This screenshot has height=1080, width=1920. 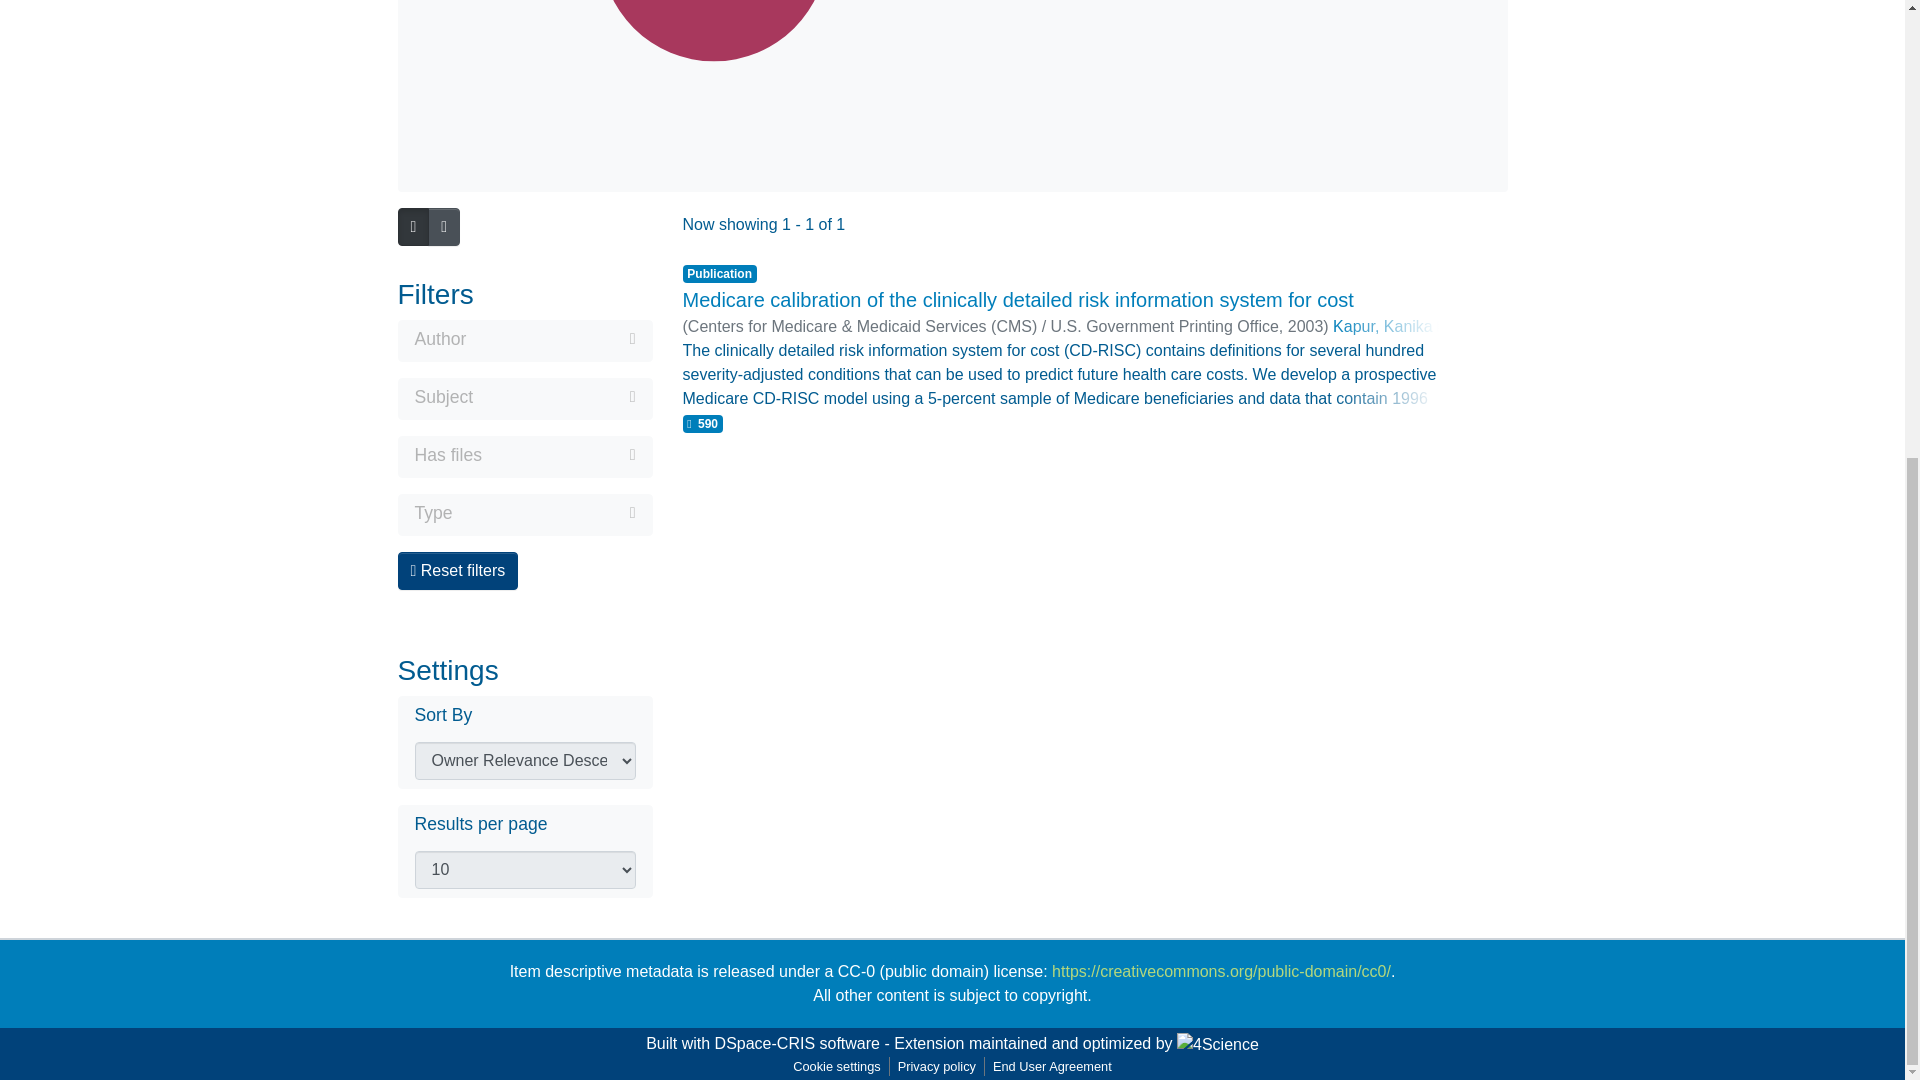 I want to click on Expand filter, so click(x=550, y=339).